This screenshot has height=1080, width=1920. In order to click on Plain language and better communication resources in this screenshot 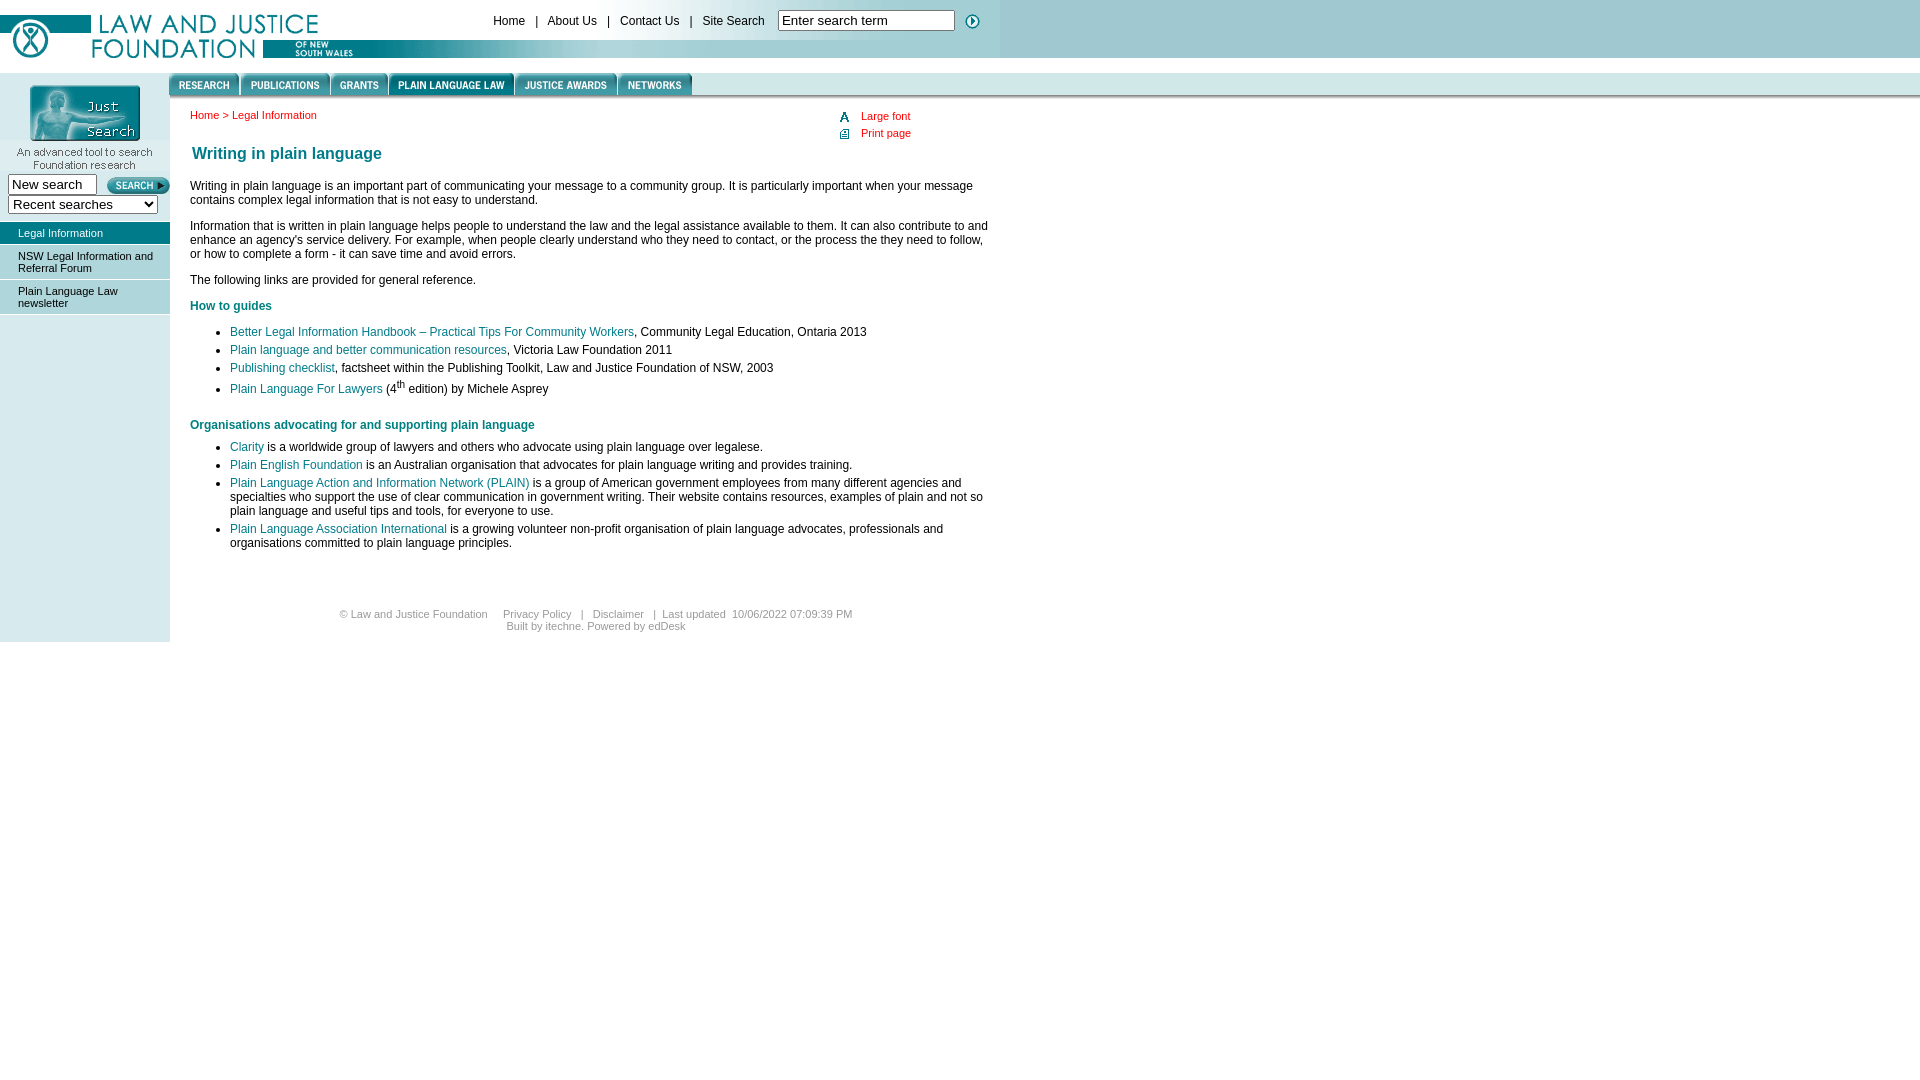, I will do `click(368, 350)`.